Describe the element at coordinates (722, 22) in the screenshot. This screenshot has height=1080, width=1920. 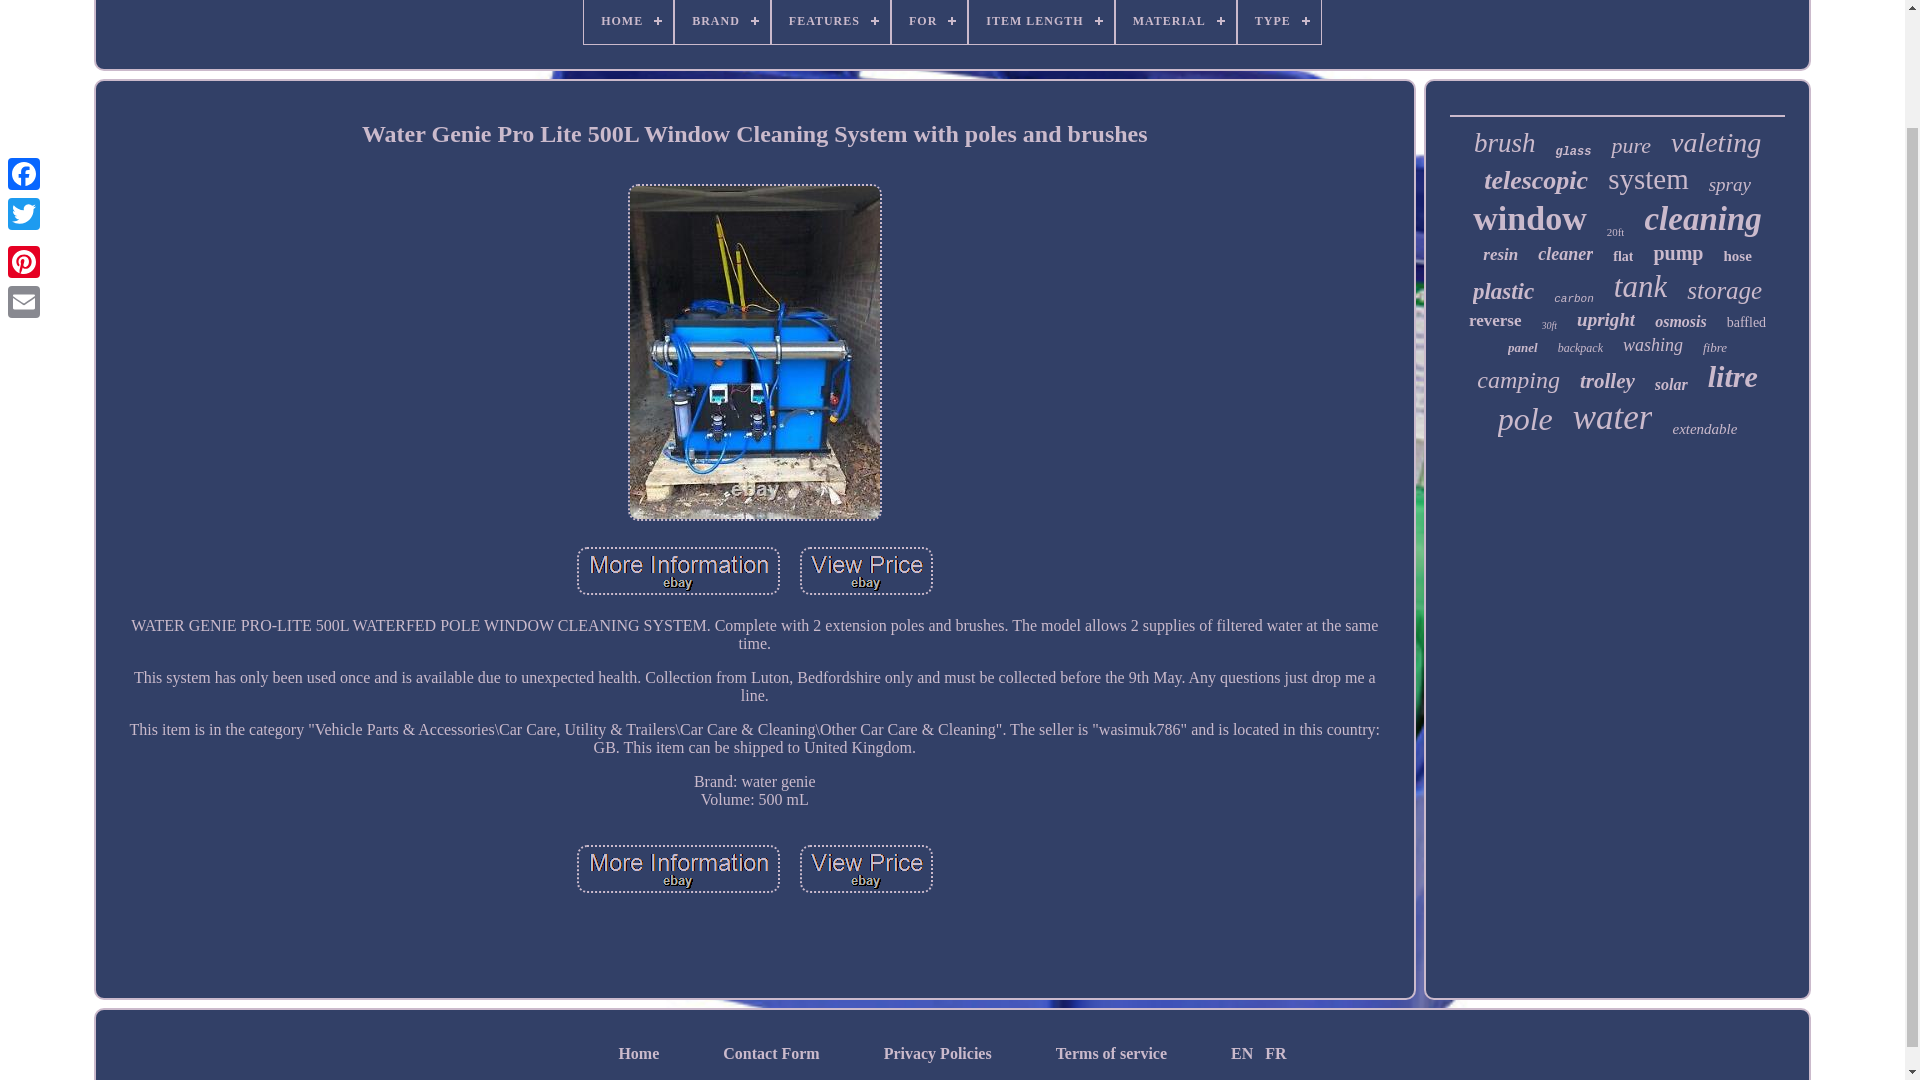
I see `BRAND` at that location.